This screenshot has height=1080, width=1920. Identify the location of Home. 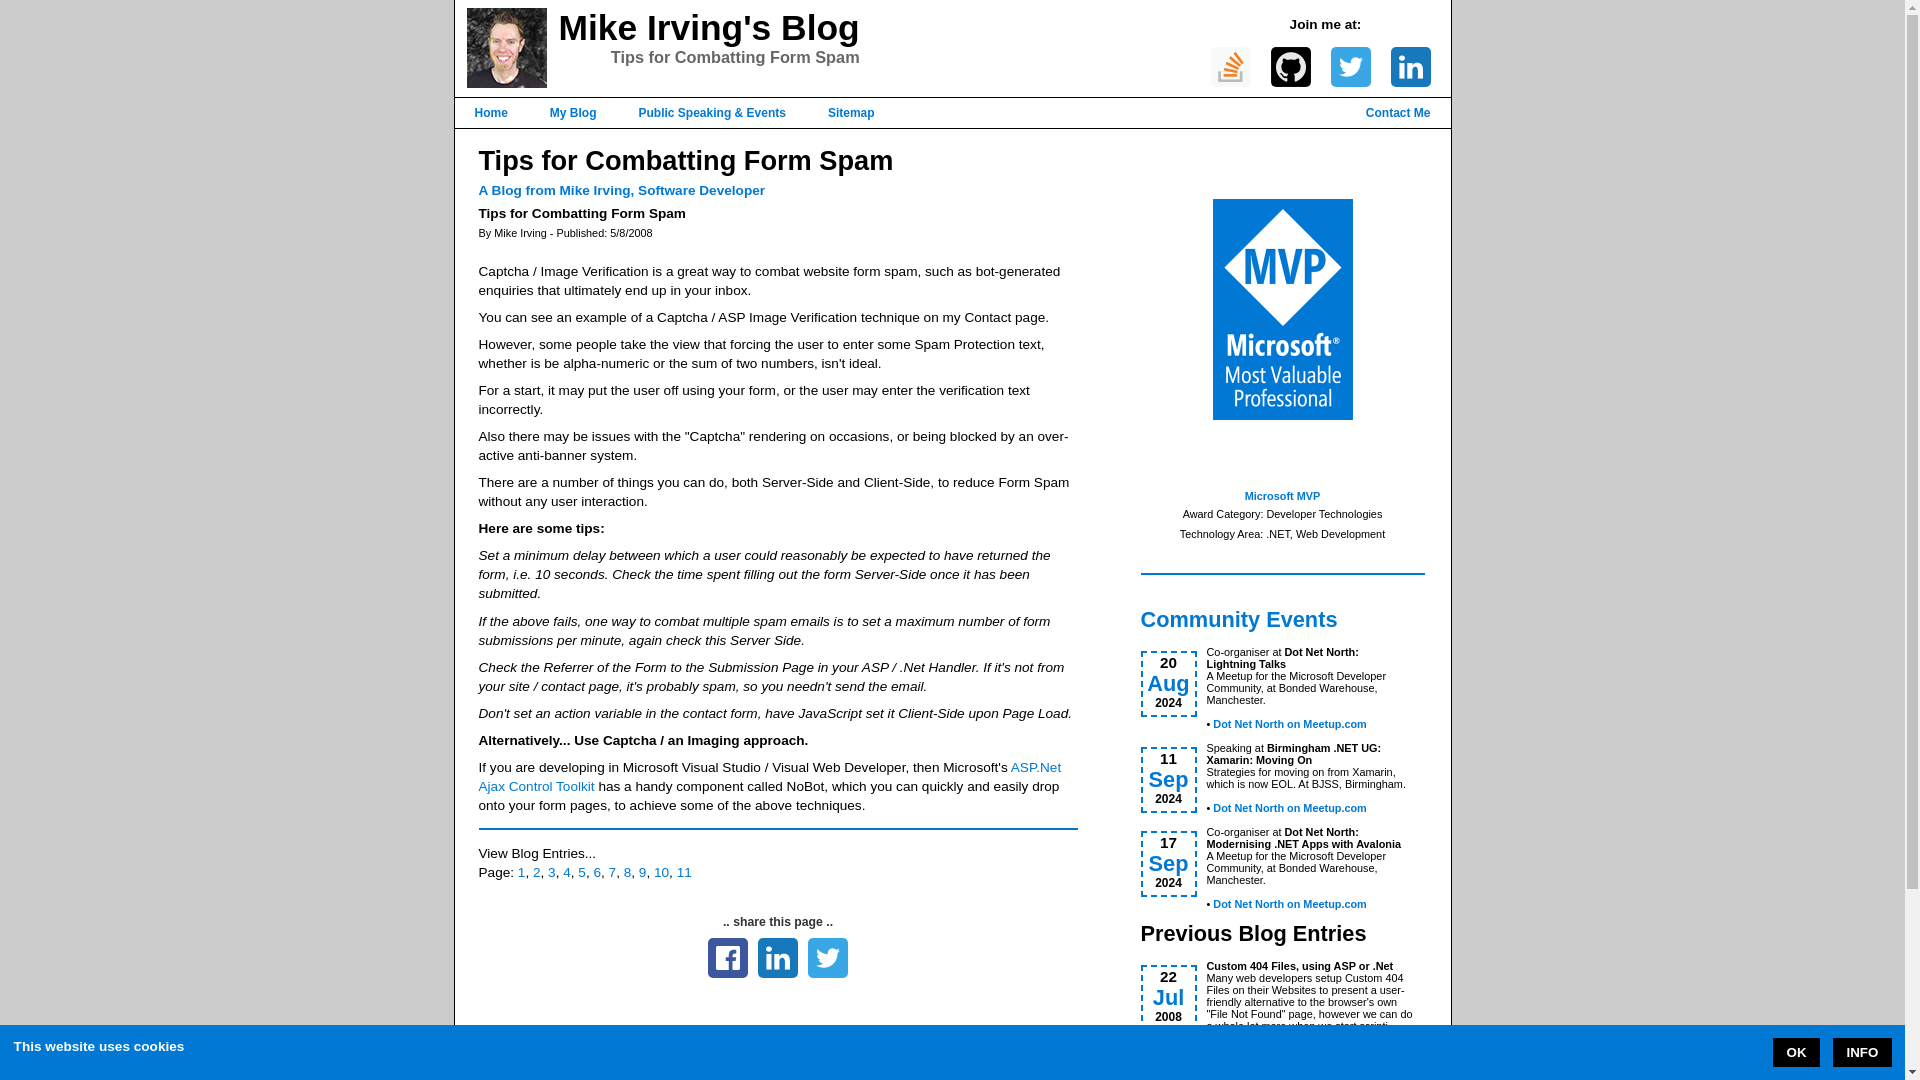
(490, 112).